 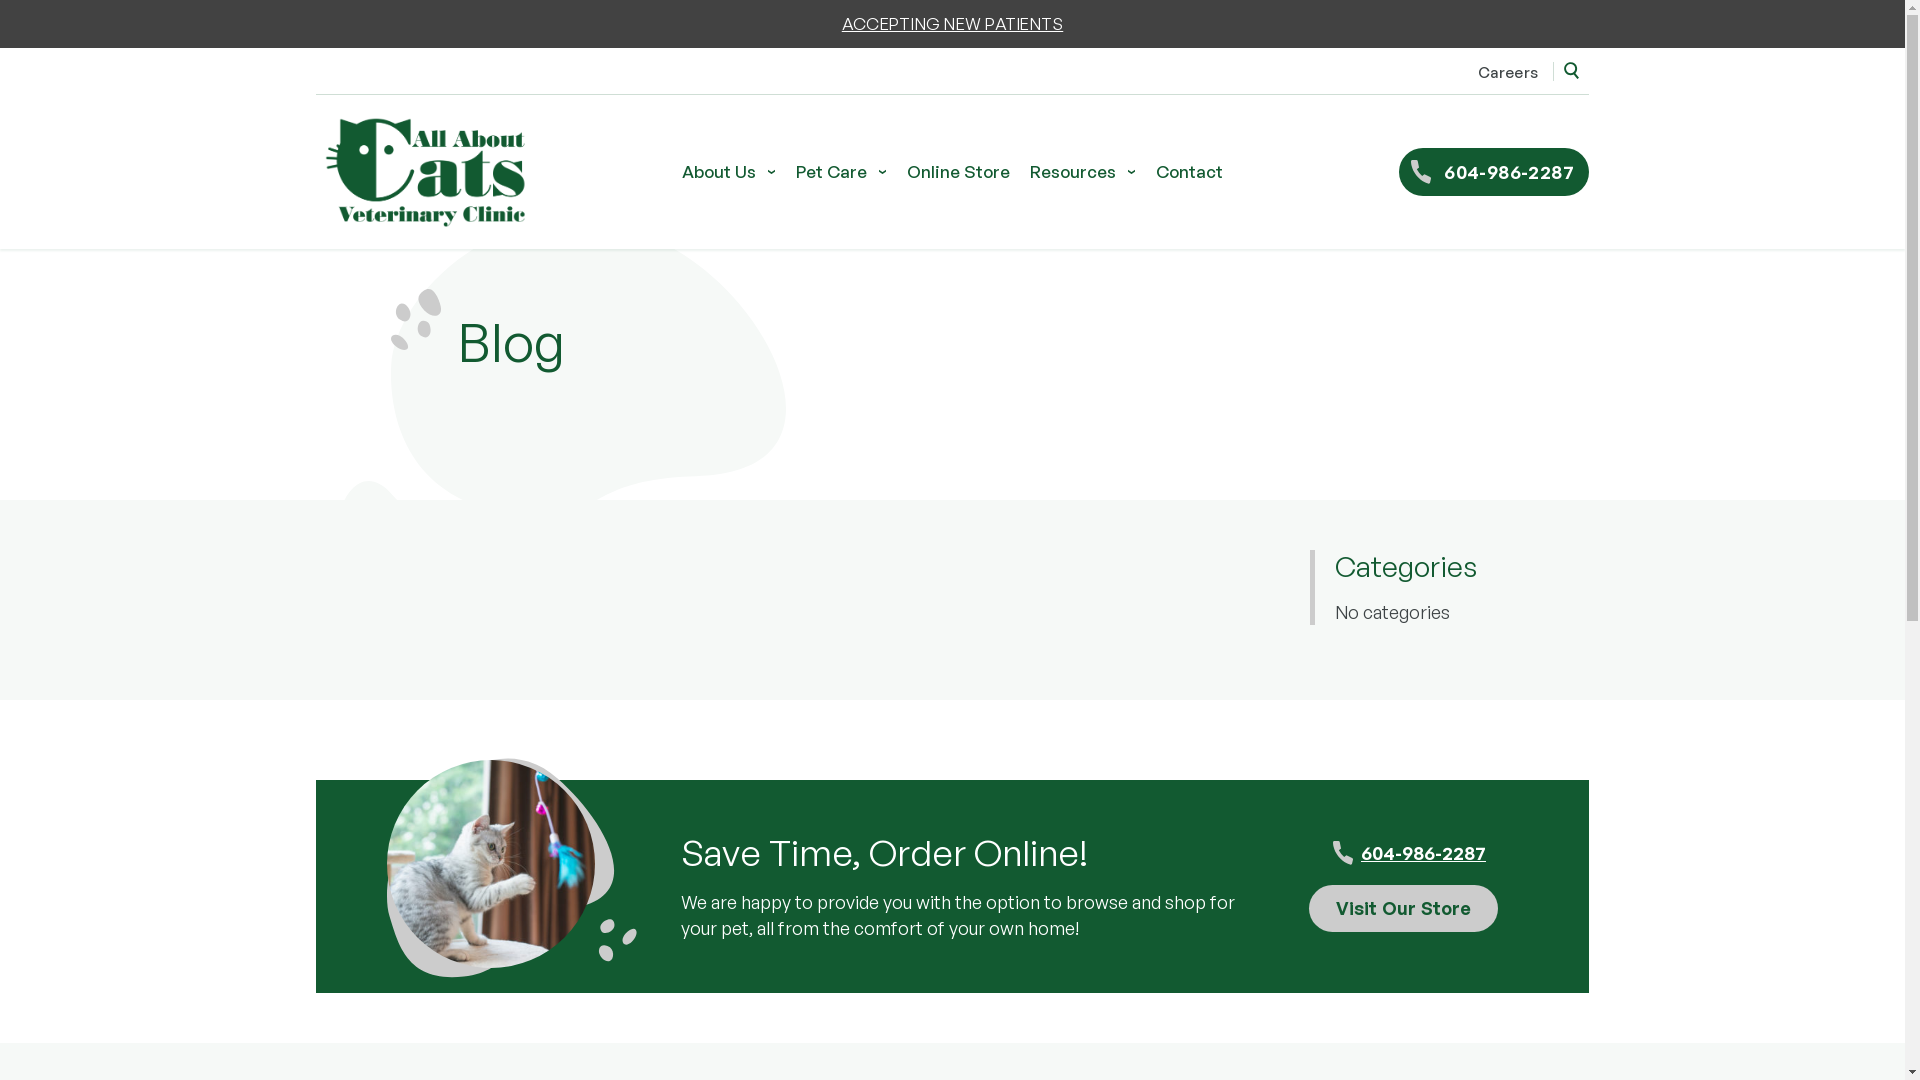 What do you see at coordinates (1494, 172) in the screenshot?
I see `604-986-2287` at bounding box center [1494, 172].